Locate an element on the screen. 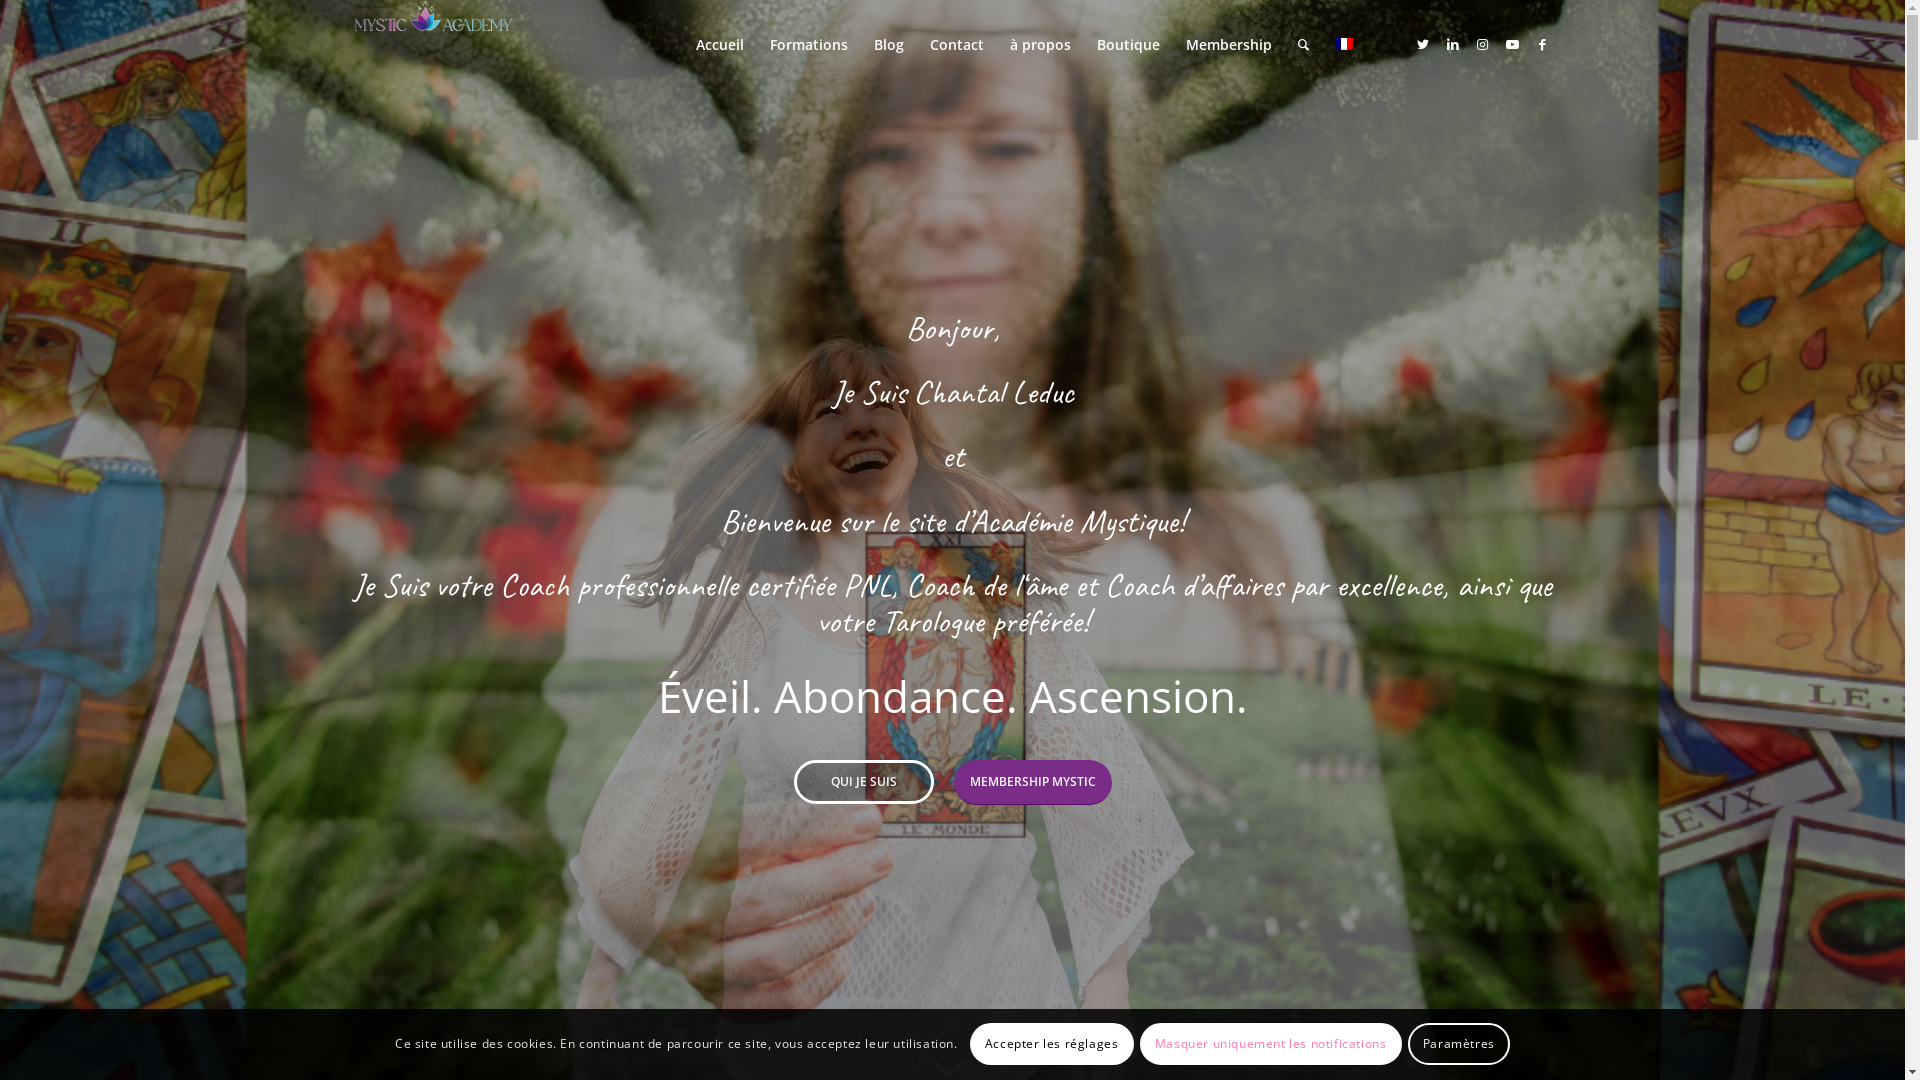 The width and height of the screenshot is (1920, 1080). Twitter is located at coordinates (1423, 44).